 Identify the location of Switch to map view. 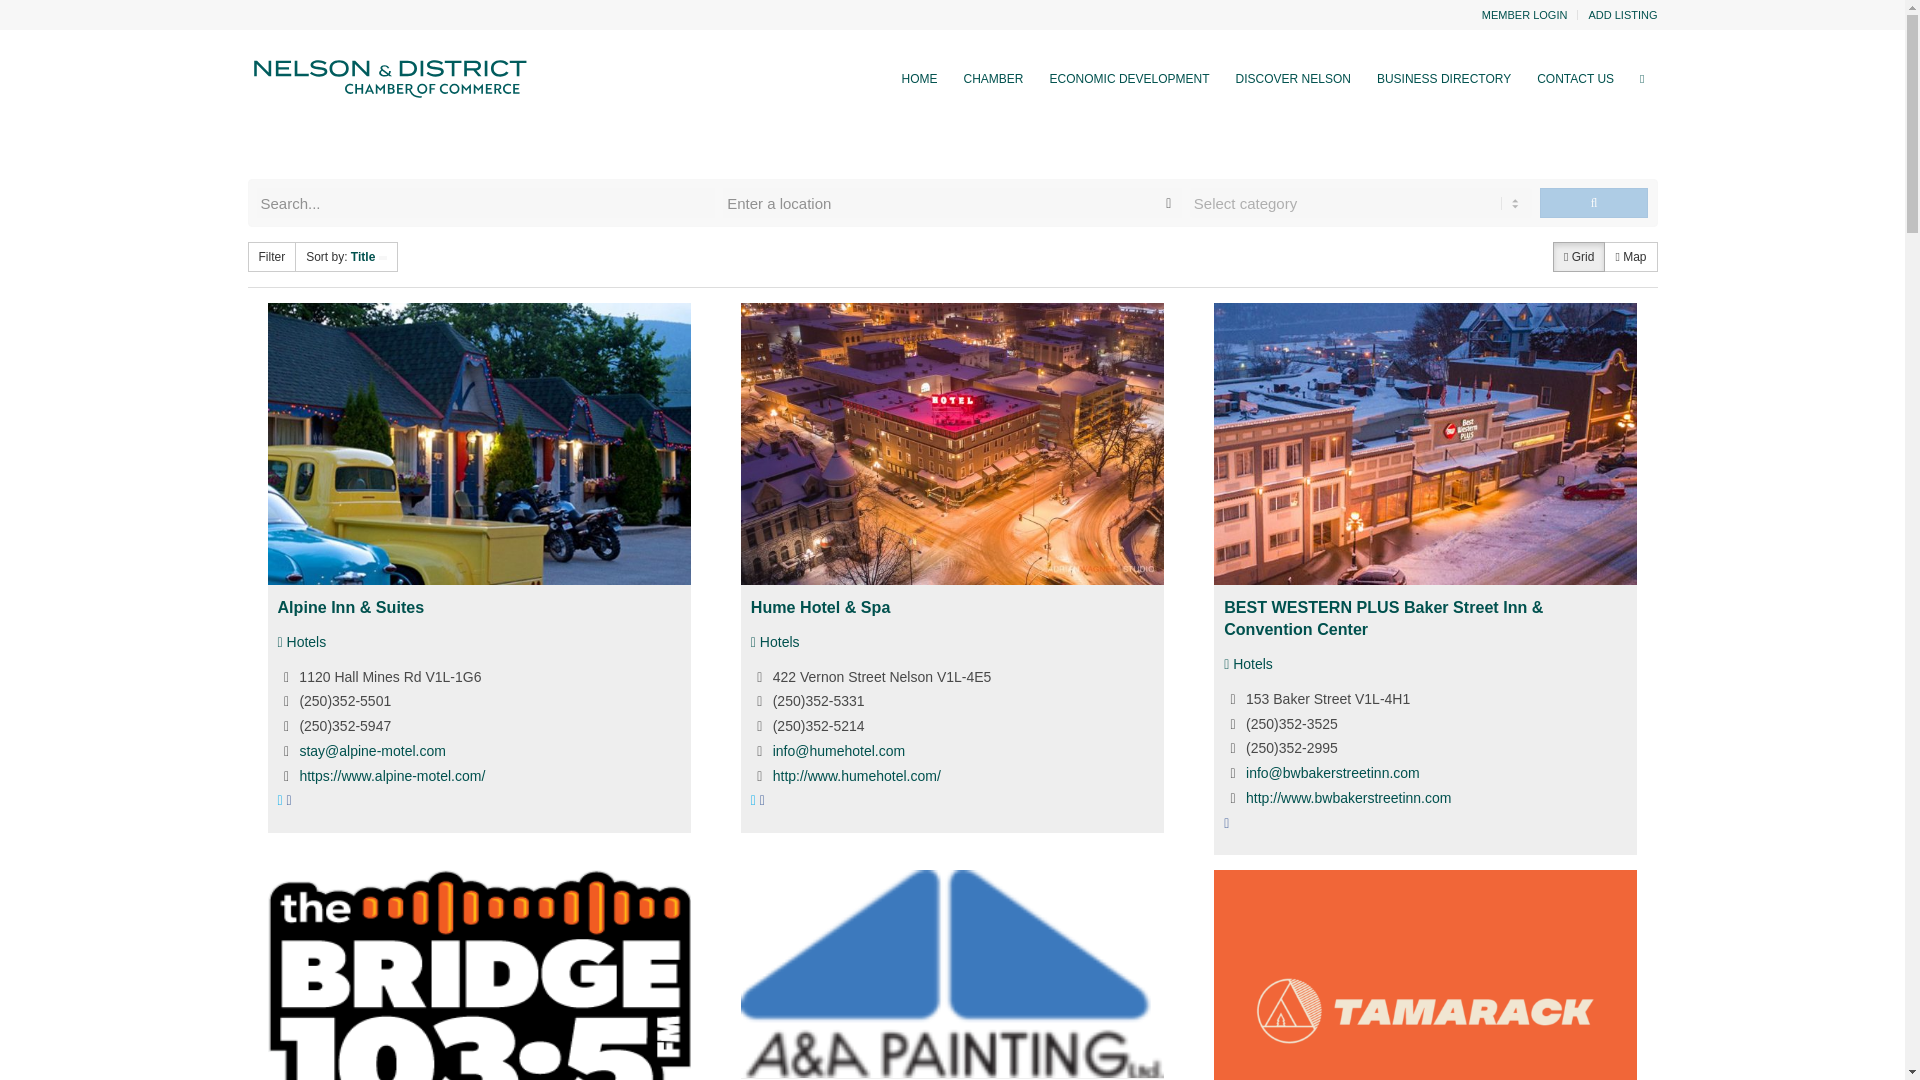
(1630, 256).